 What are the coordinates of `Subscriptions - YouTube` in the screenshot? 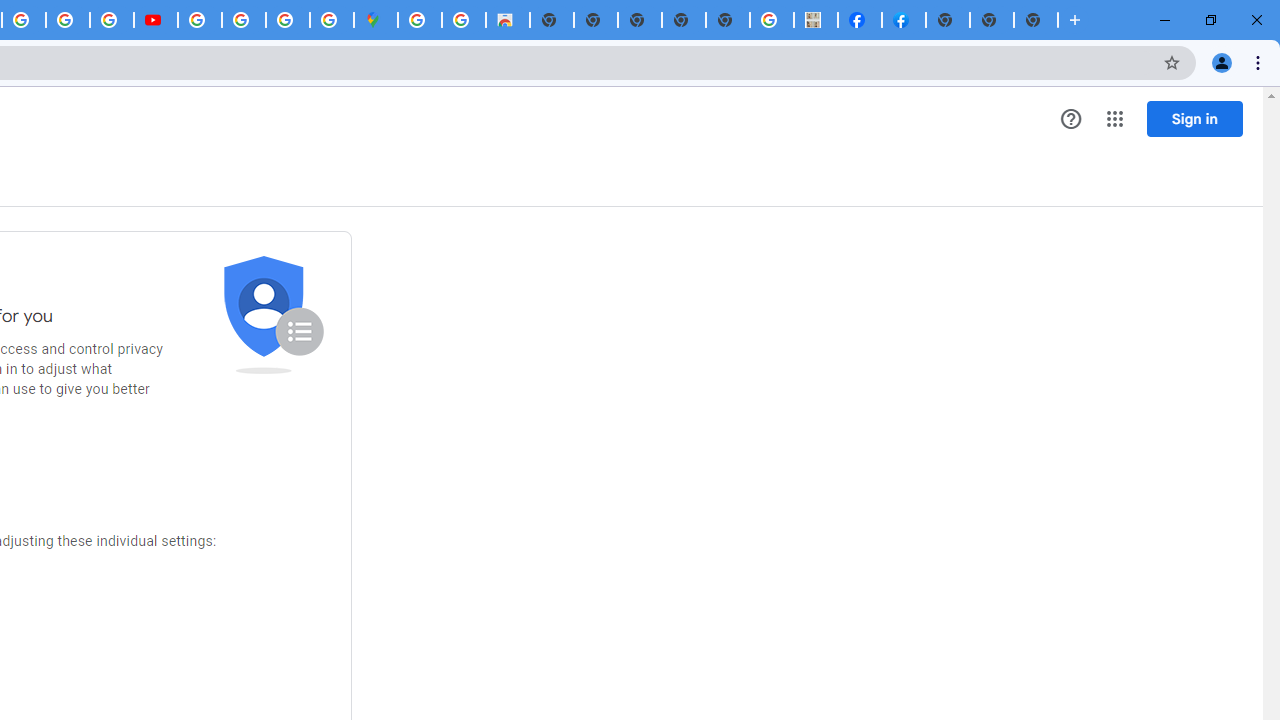 It's located at (156, 20).